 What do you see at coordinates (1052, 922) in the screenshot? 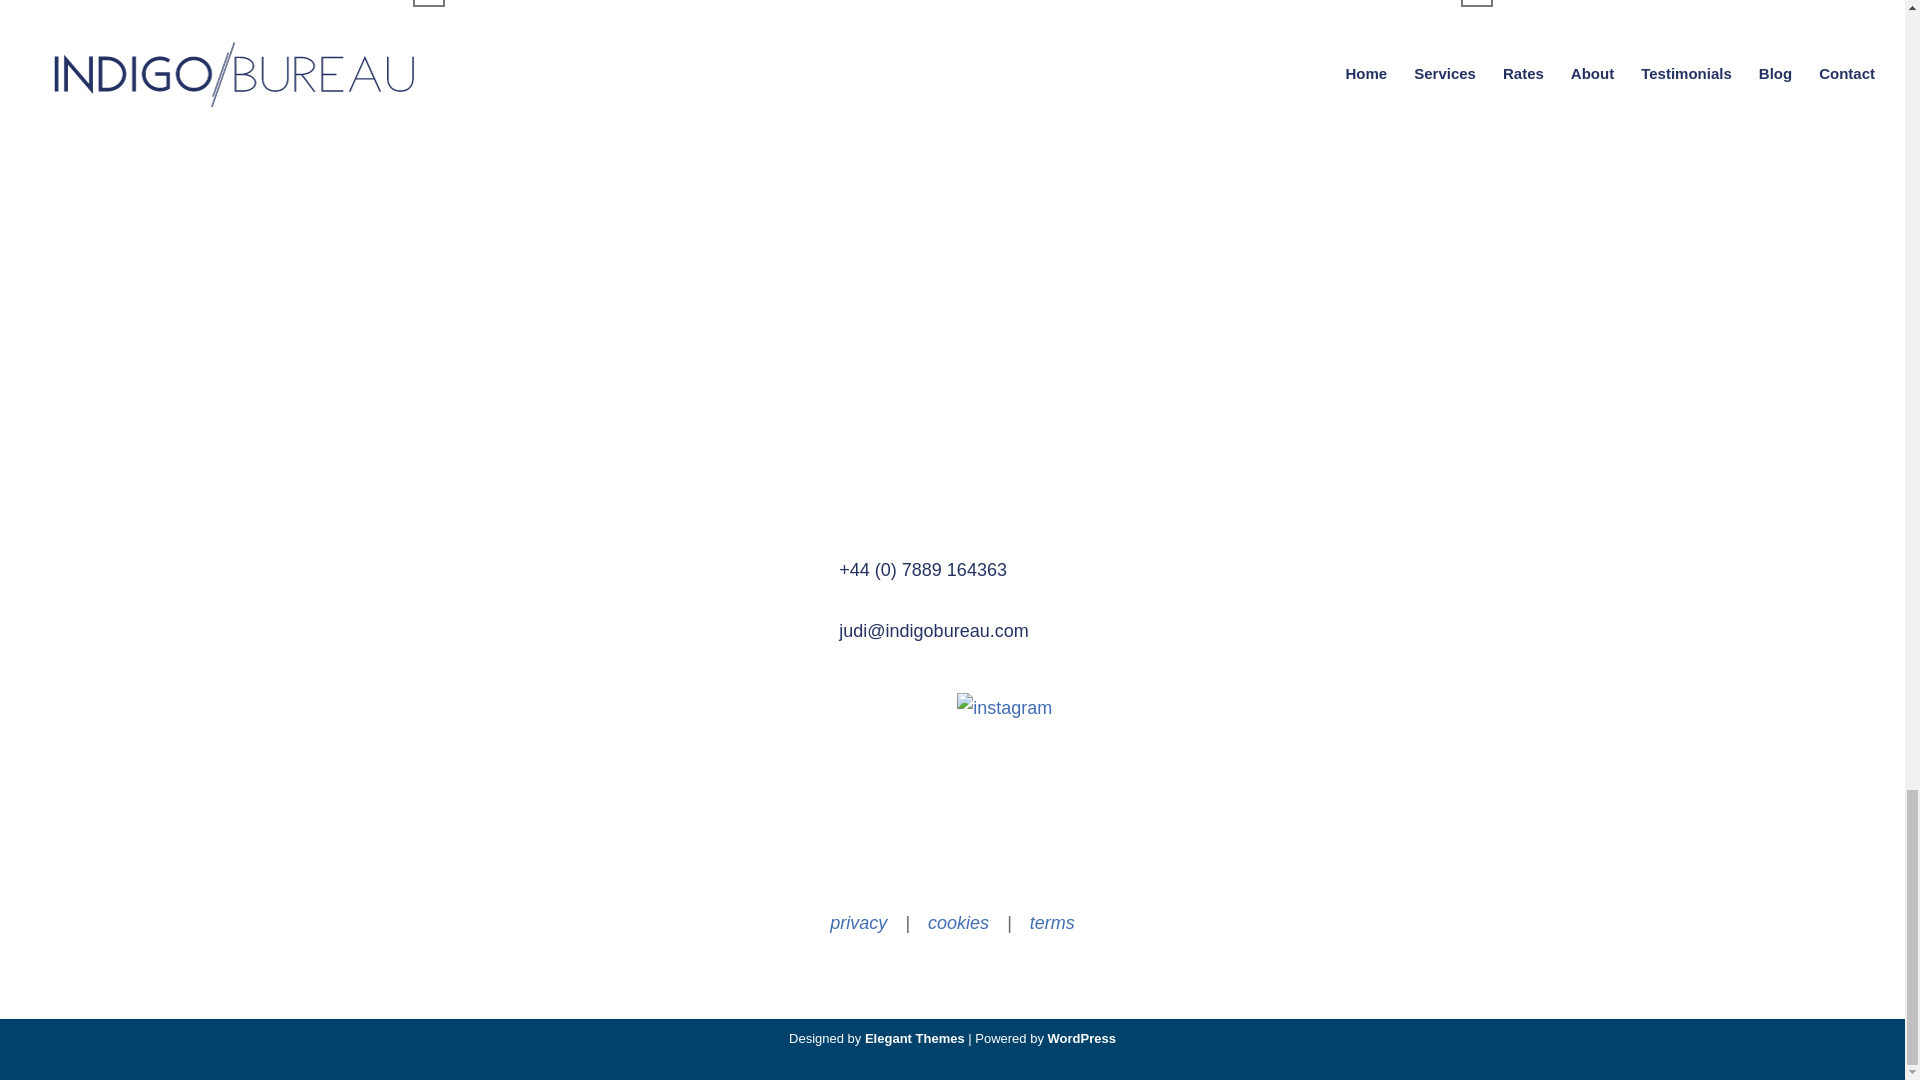
I see `terms` at bounding box center [1052, 922].